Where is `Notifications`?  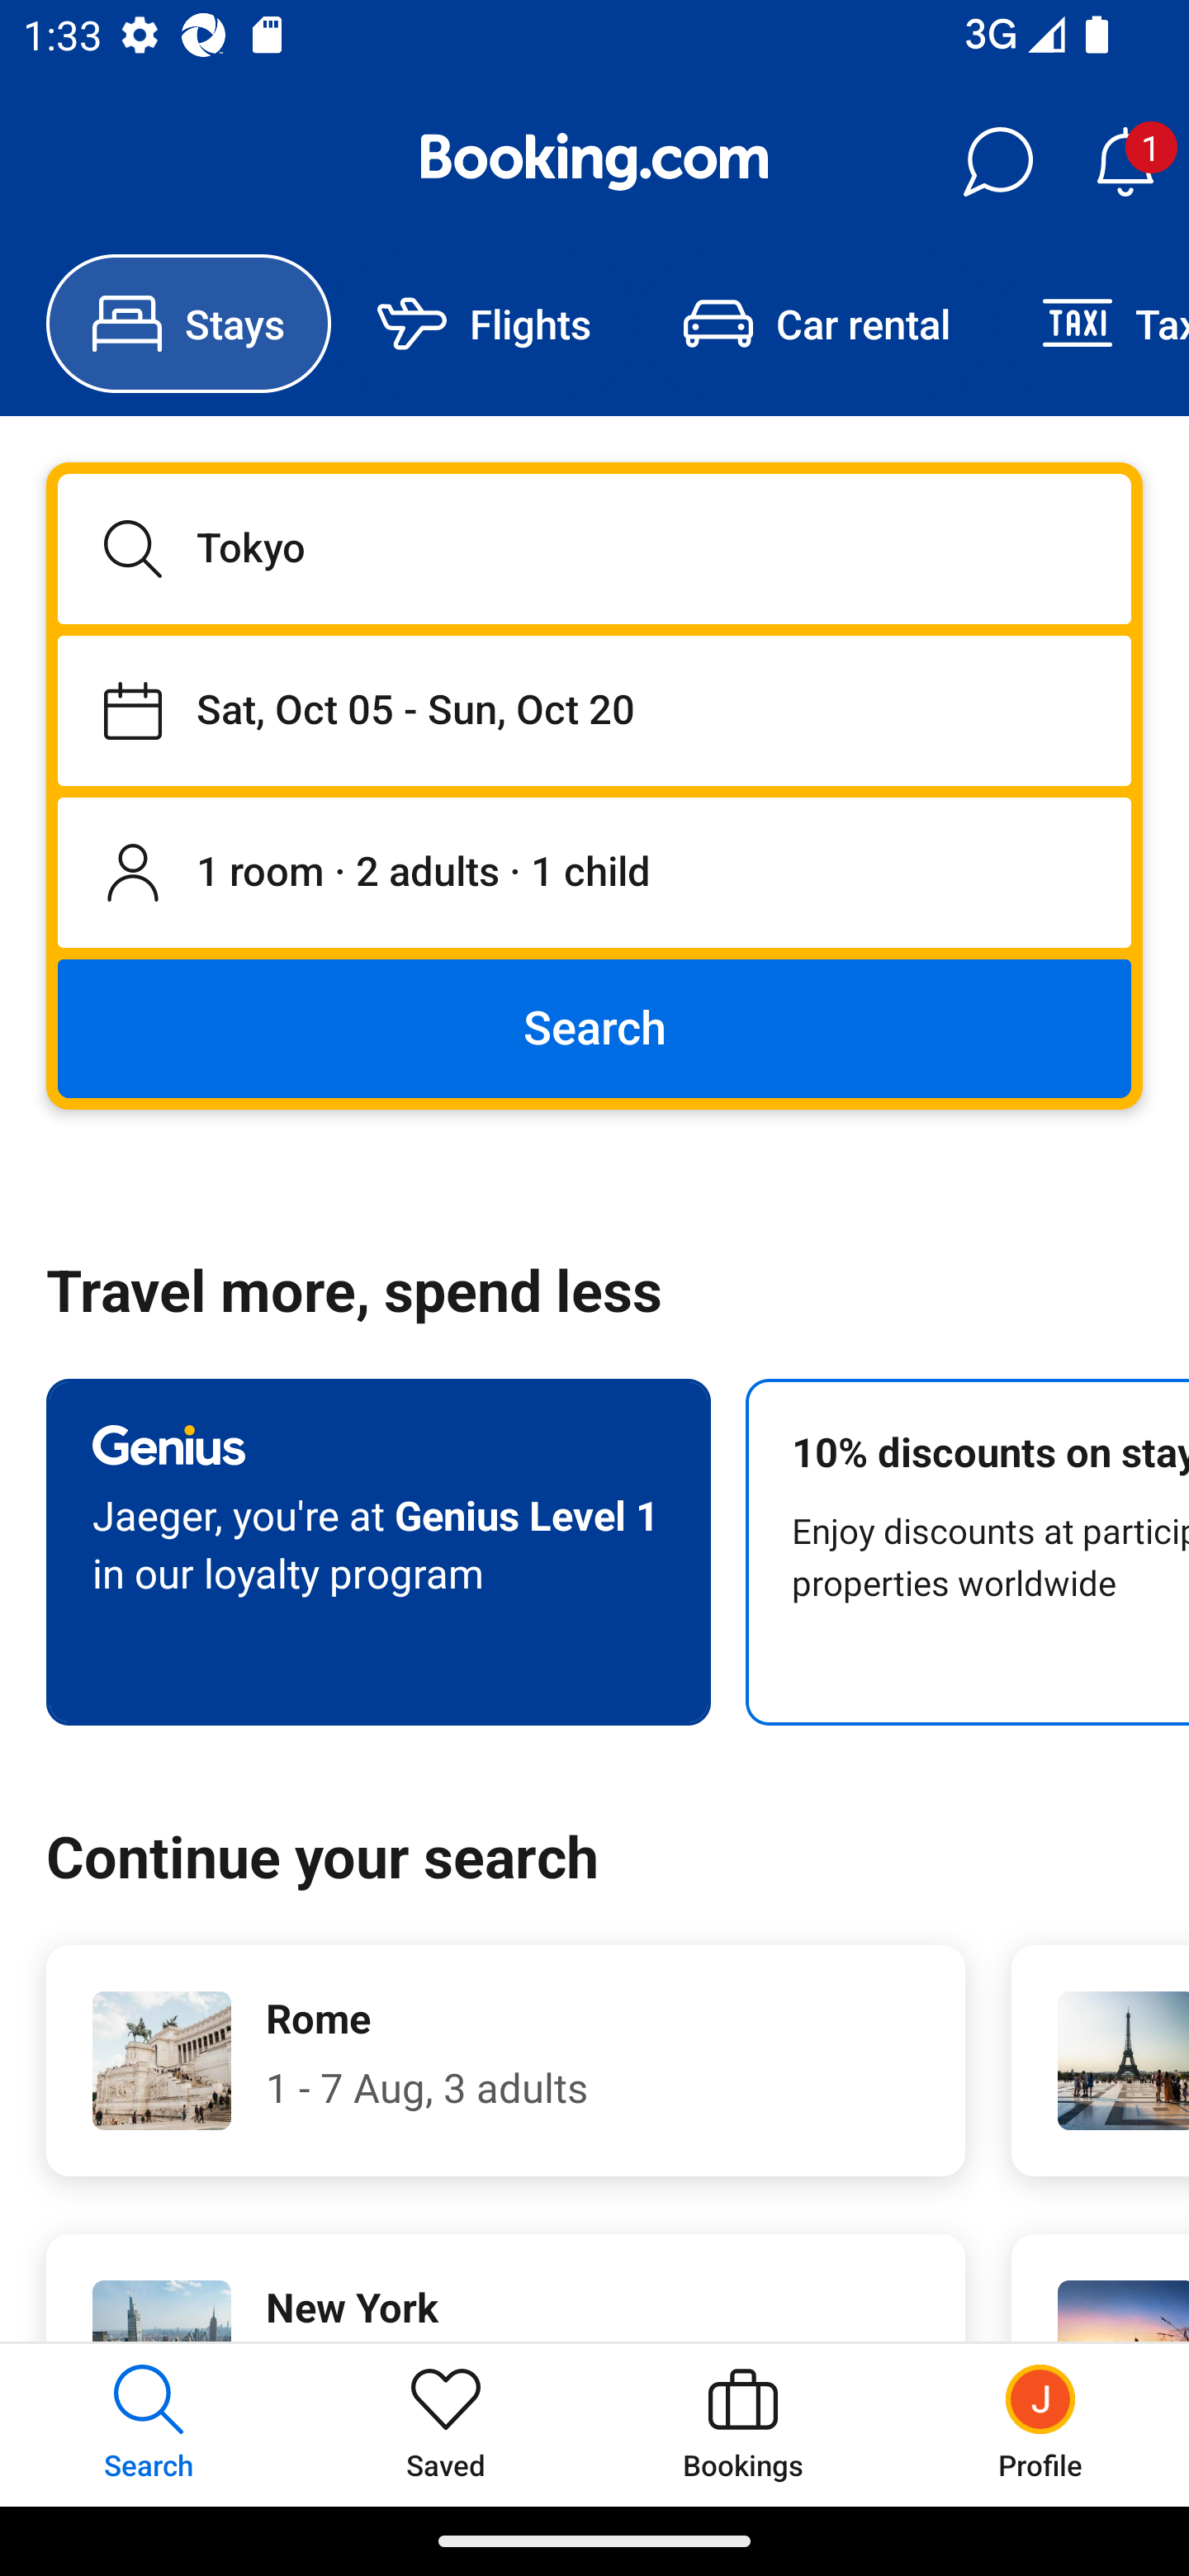
Notifications is located at coordinates (1125, 162).